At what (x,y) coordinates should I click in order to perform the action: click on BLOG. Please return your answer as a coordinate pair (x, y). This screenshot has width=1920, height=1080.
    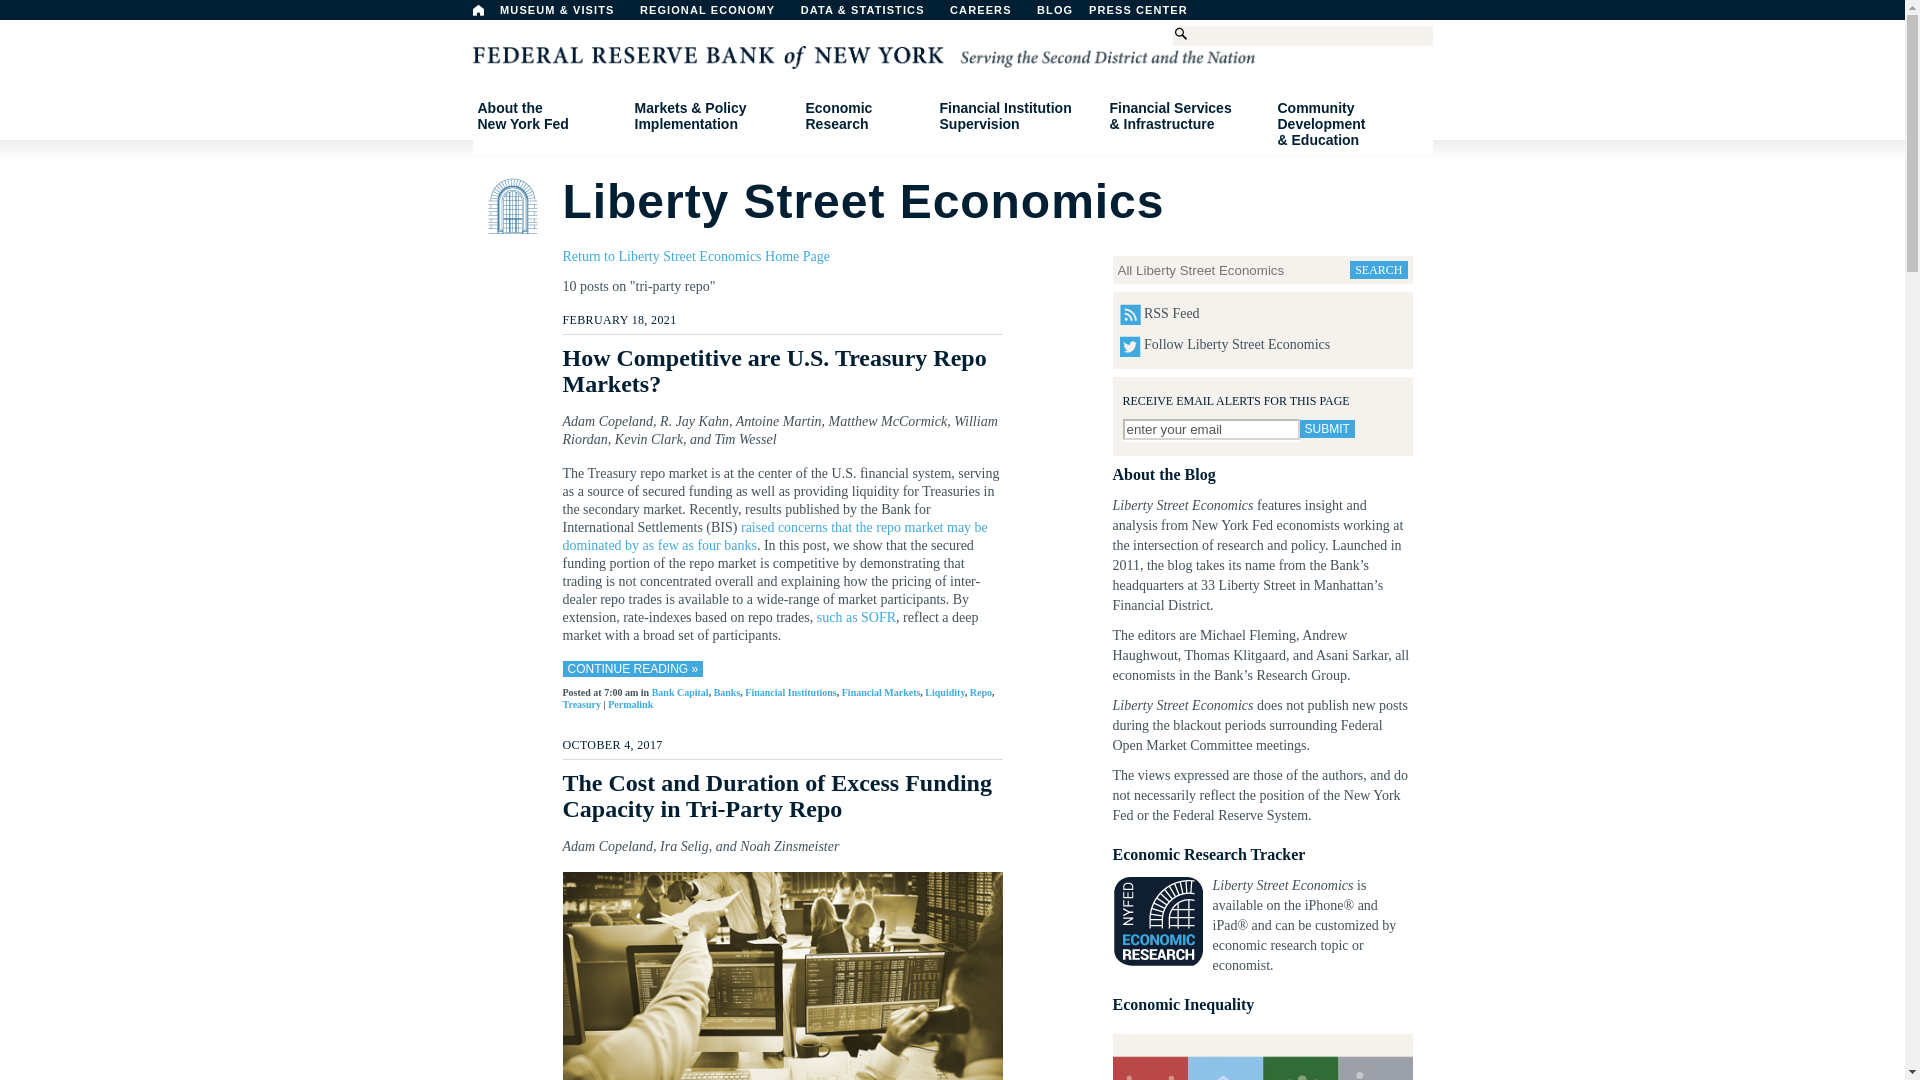
    Looking at the image, I should click on (548, 116).